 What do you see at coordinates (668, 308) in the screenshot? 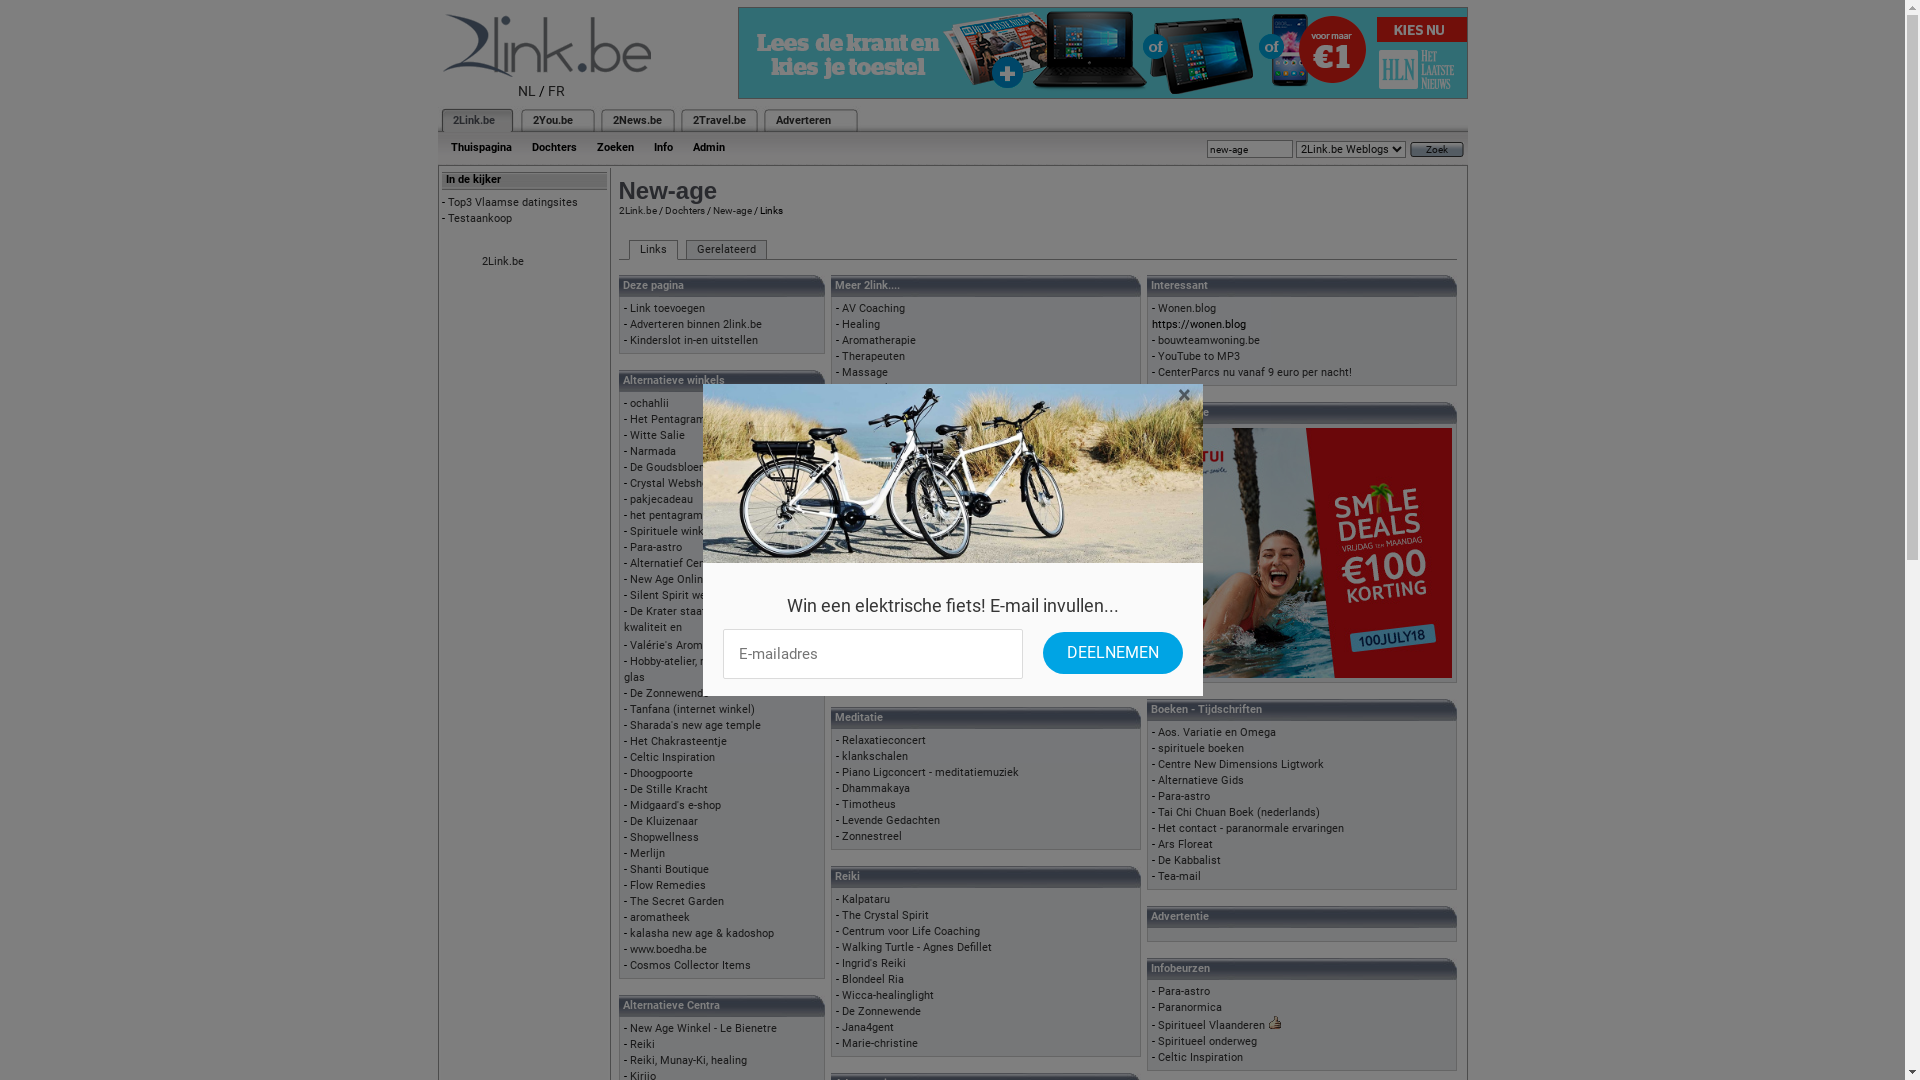
I see `Link toevoegen` at bounding box center [668, 308].